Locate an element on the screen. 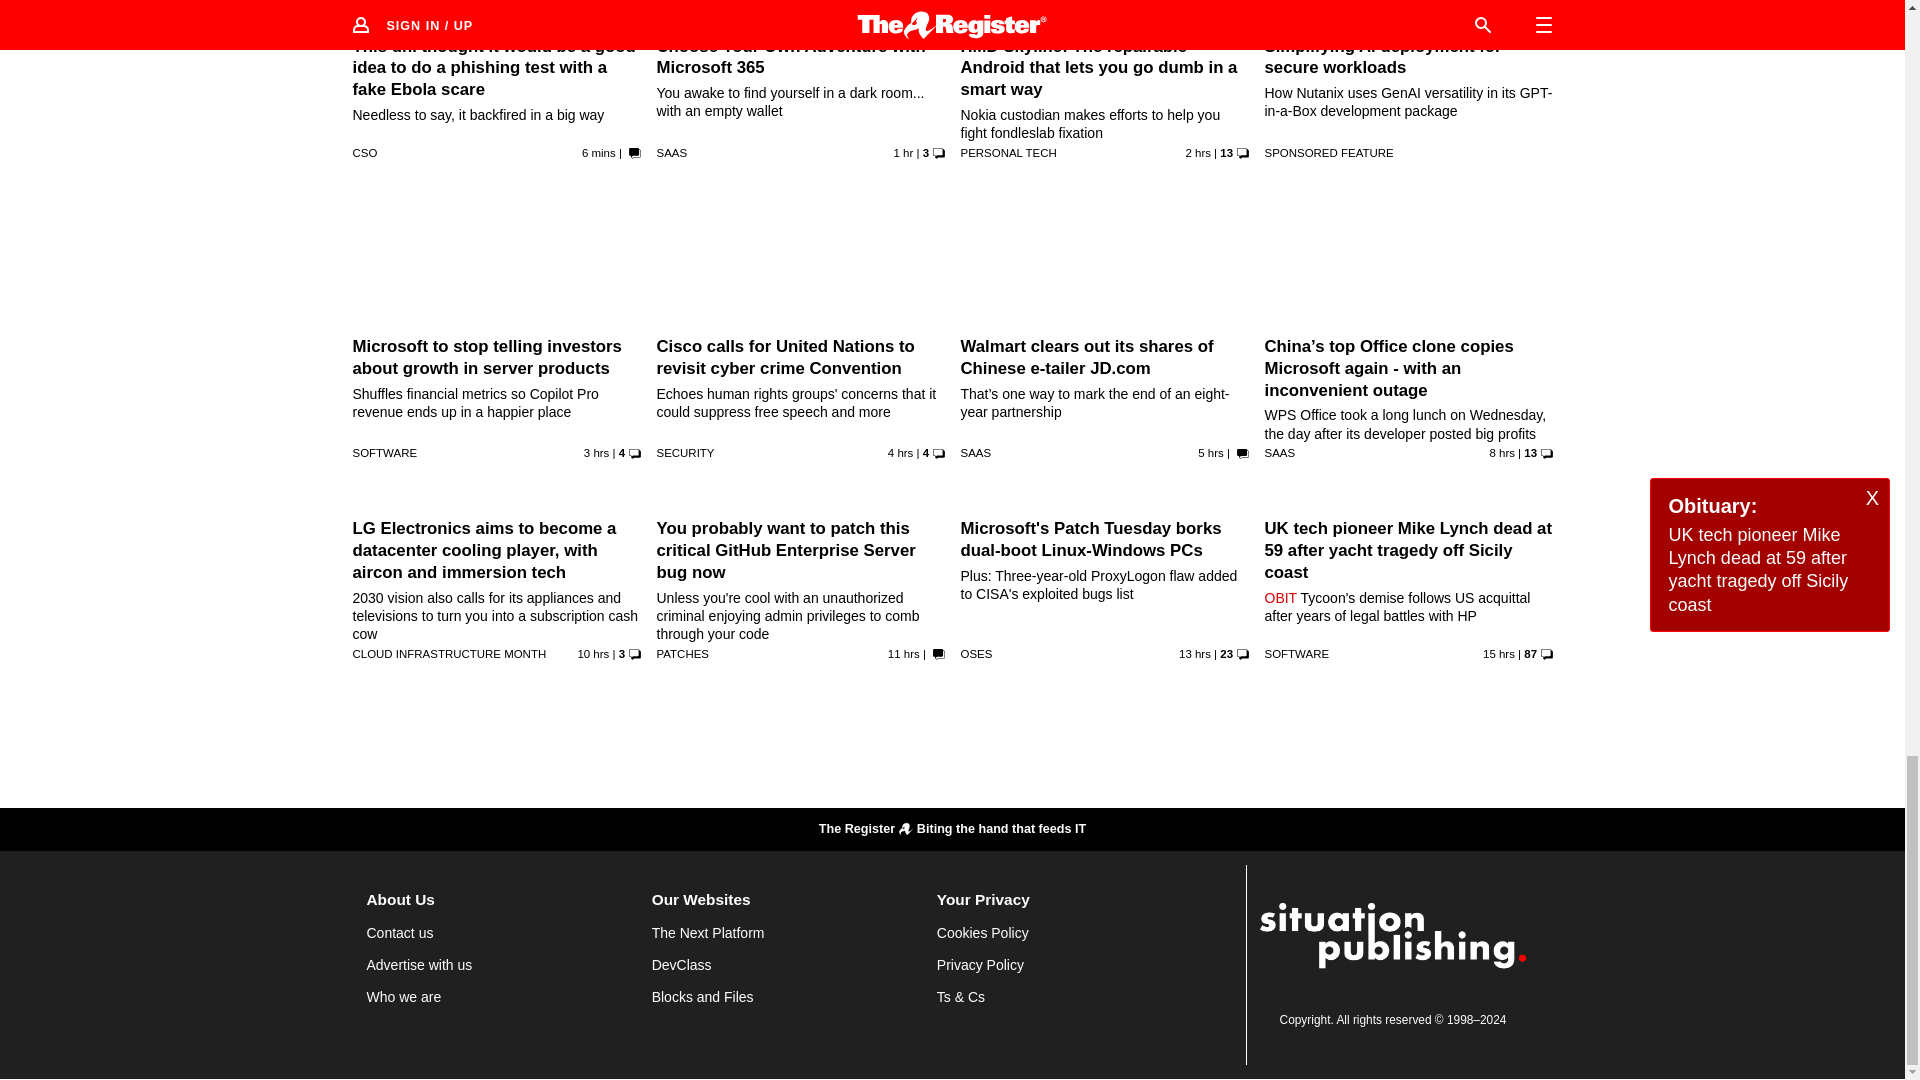  22 Aug 2024 0:59 is located at coordinates (592, 654).